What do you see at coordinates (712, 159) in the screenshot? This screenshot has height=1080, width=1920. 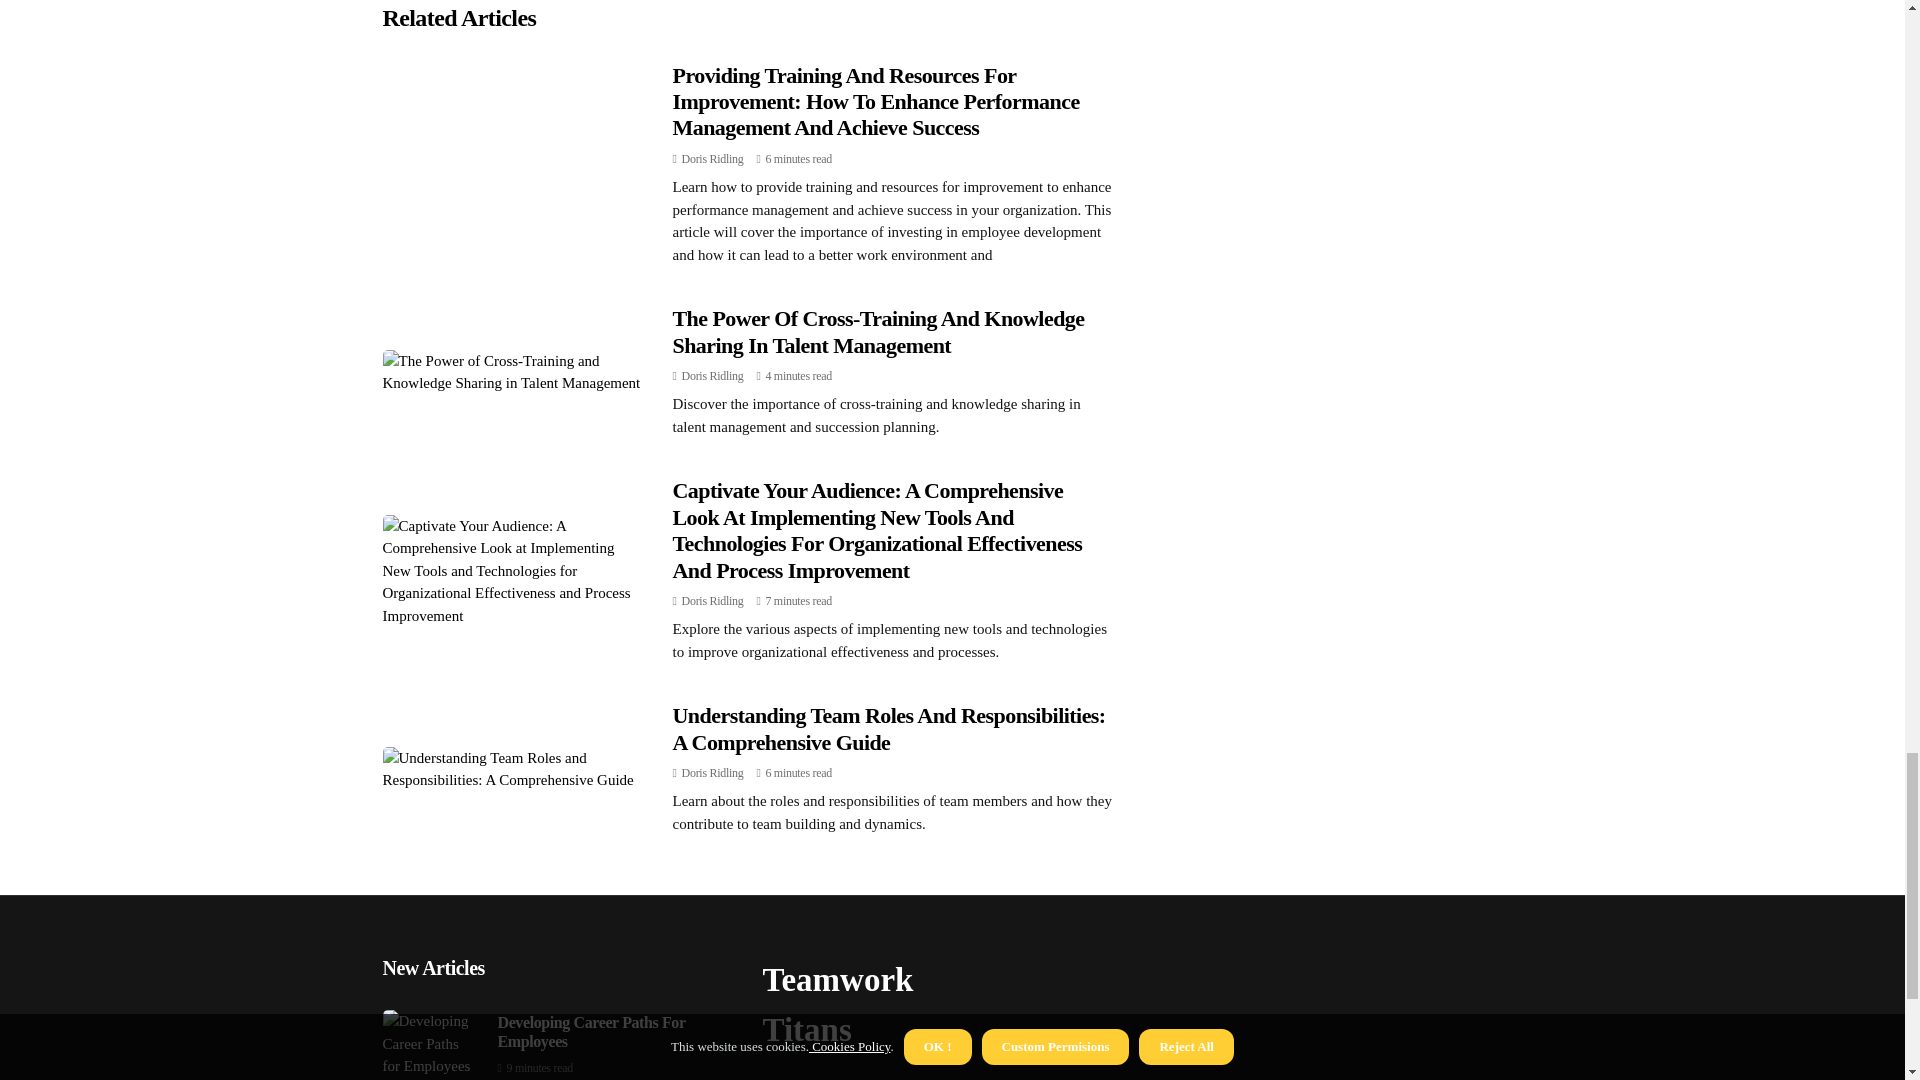 I see `Posts by Doris Ridling` at bounding box center [712, 159].